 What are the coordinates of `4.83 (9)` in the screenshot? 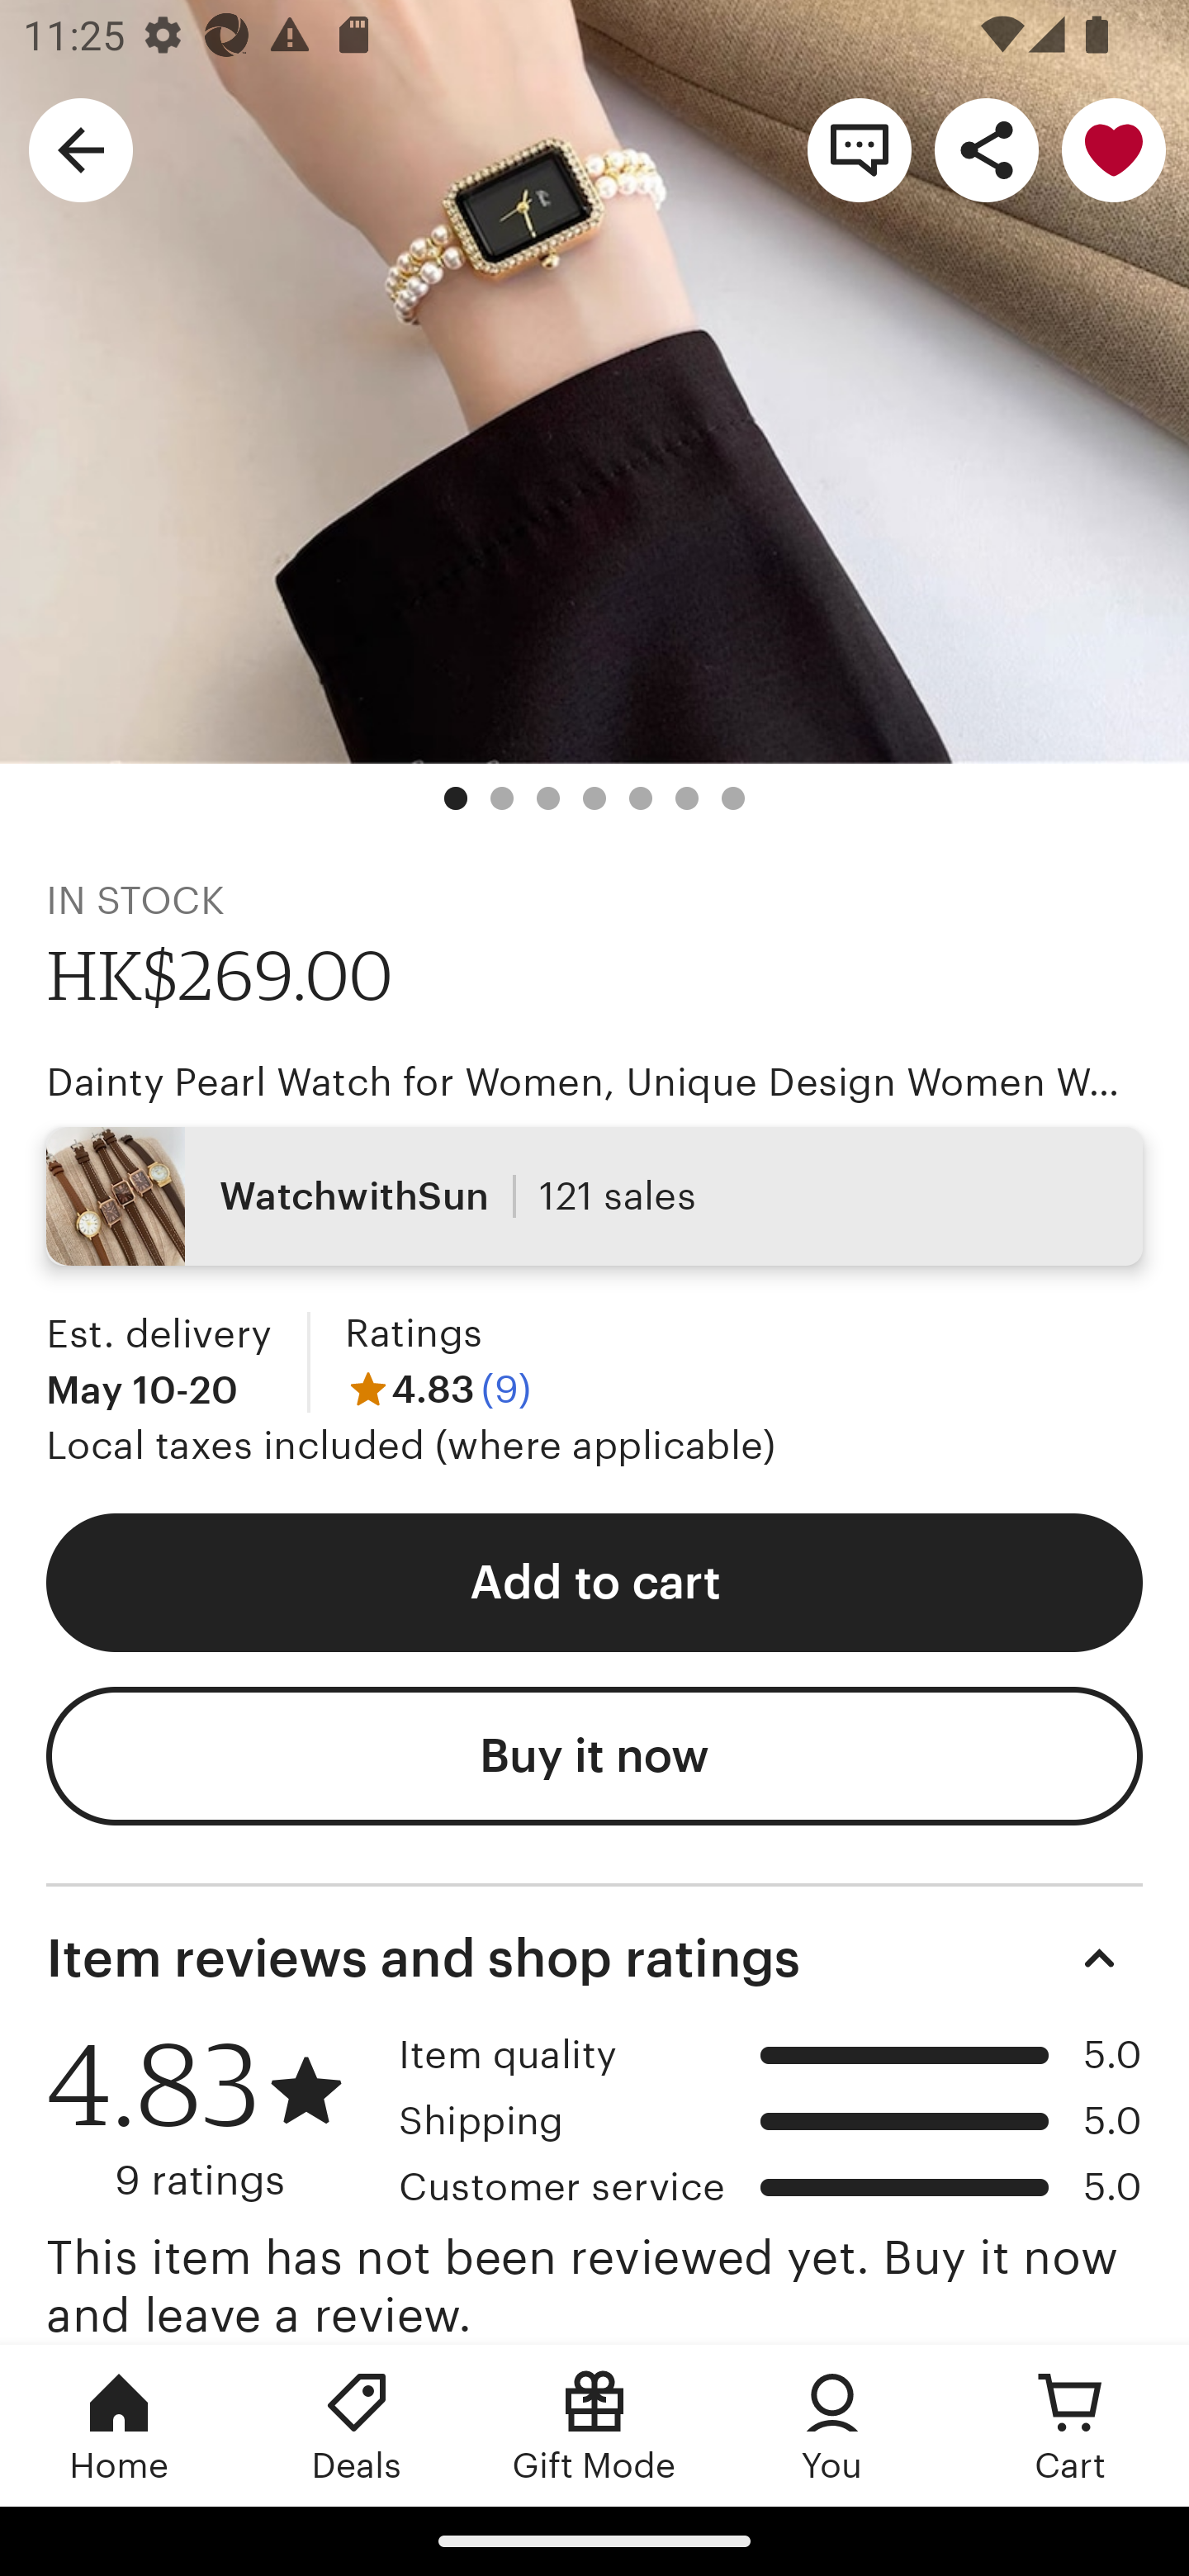 It's located at (438, 1388).